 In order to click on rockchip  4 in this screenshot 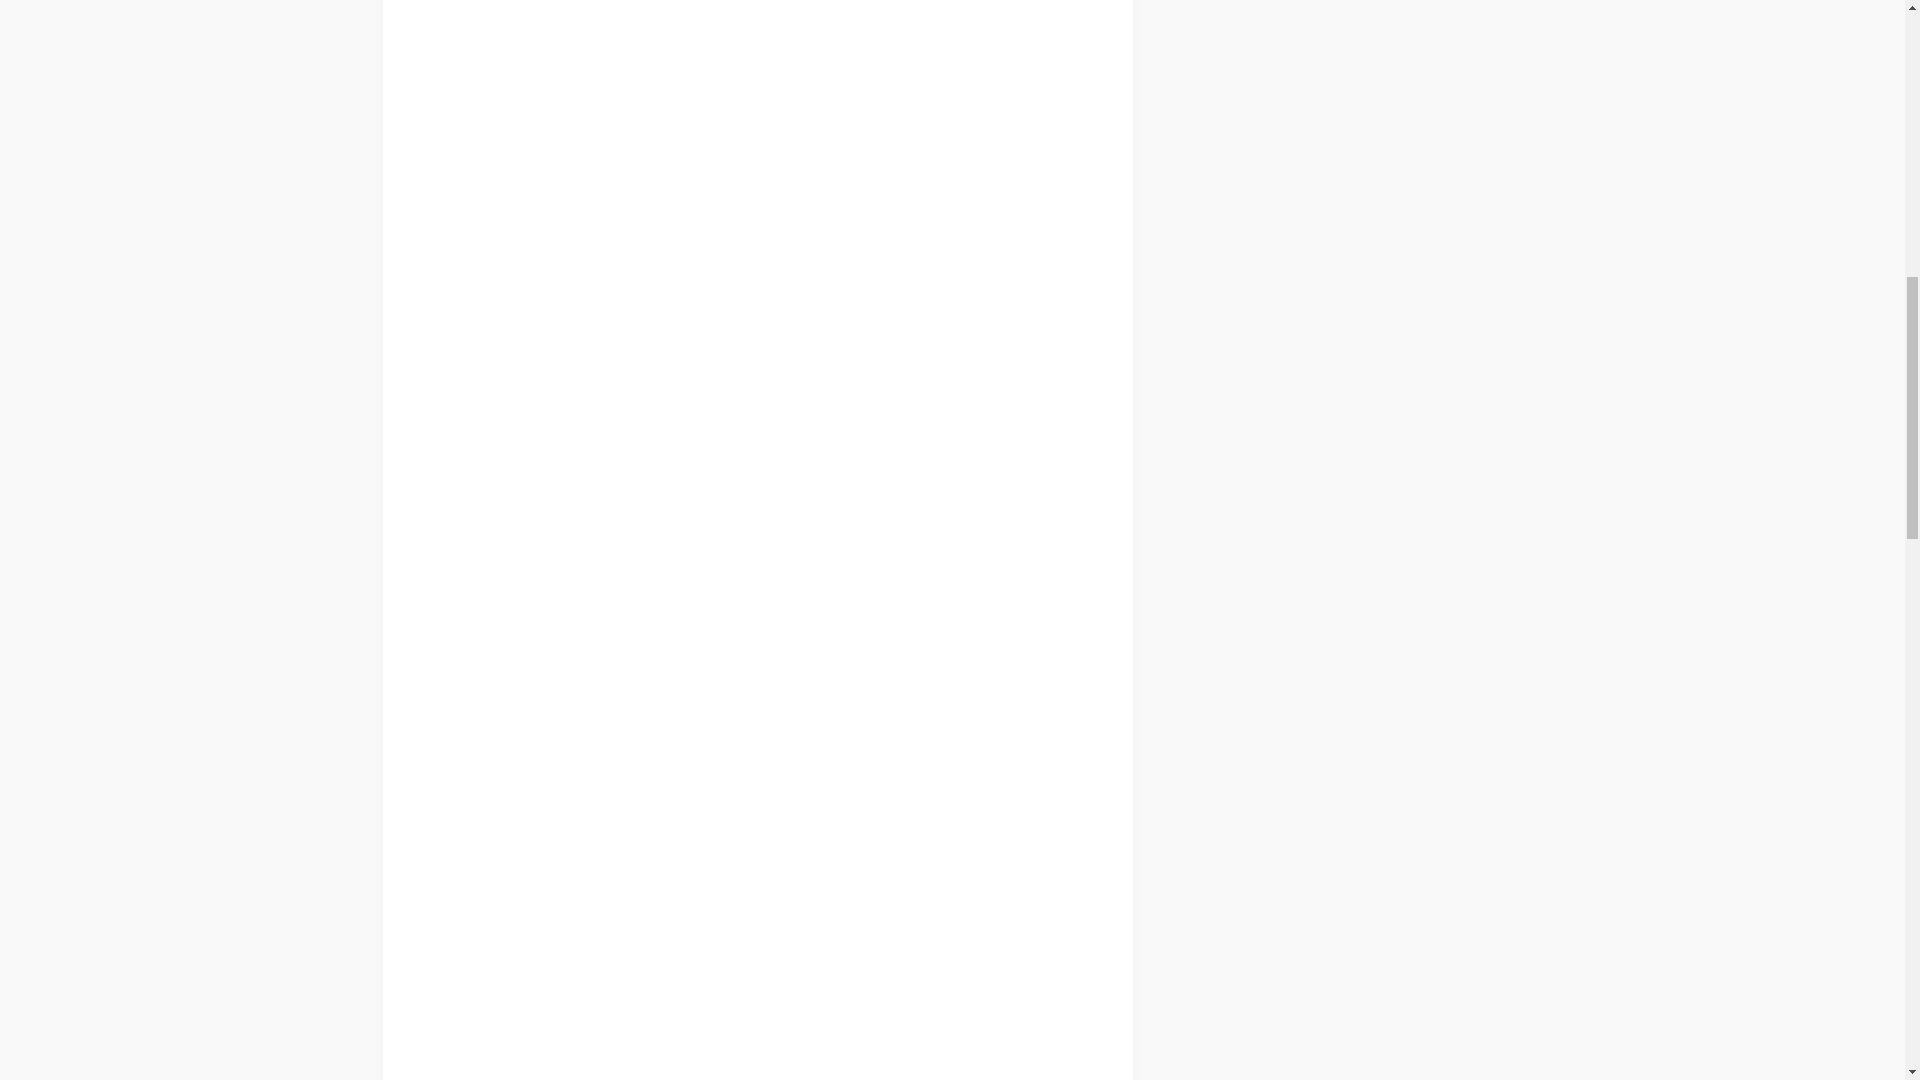, I will do `click(458, 728)`.